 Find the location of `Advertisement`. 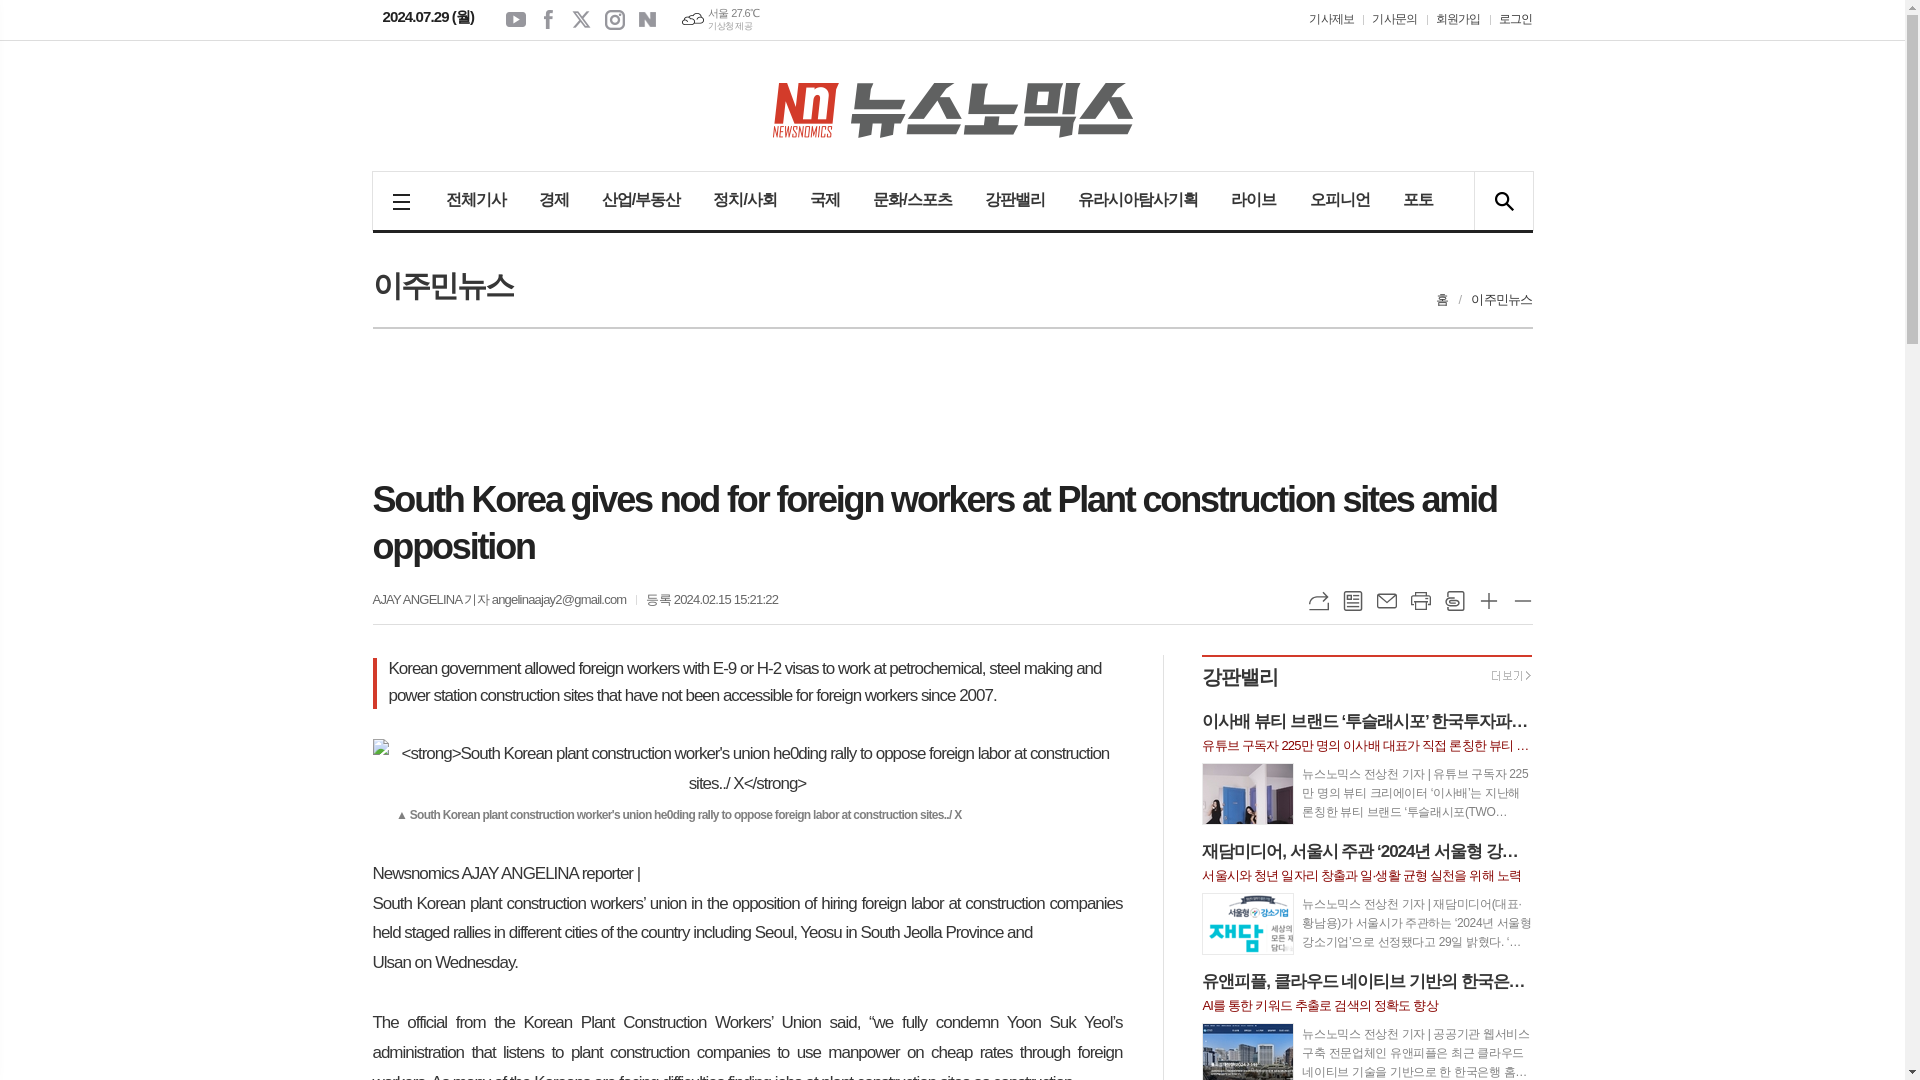

Advertisement is located at coordinates (952, 404).